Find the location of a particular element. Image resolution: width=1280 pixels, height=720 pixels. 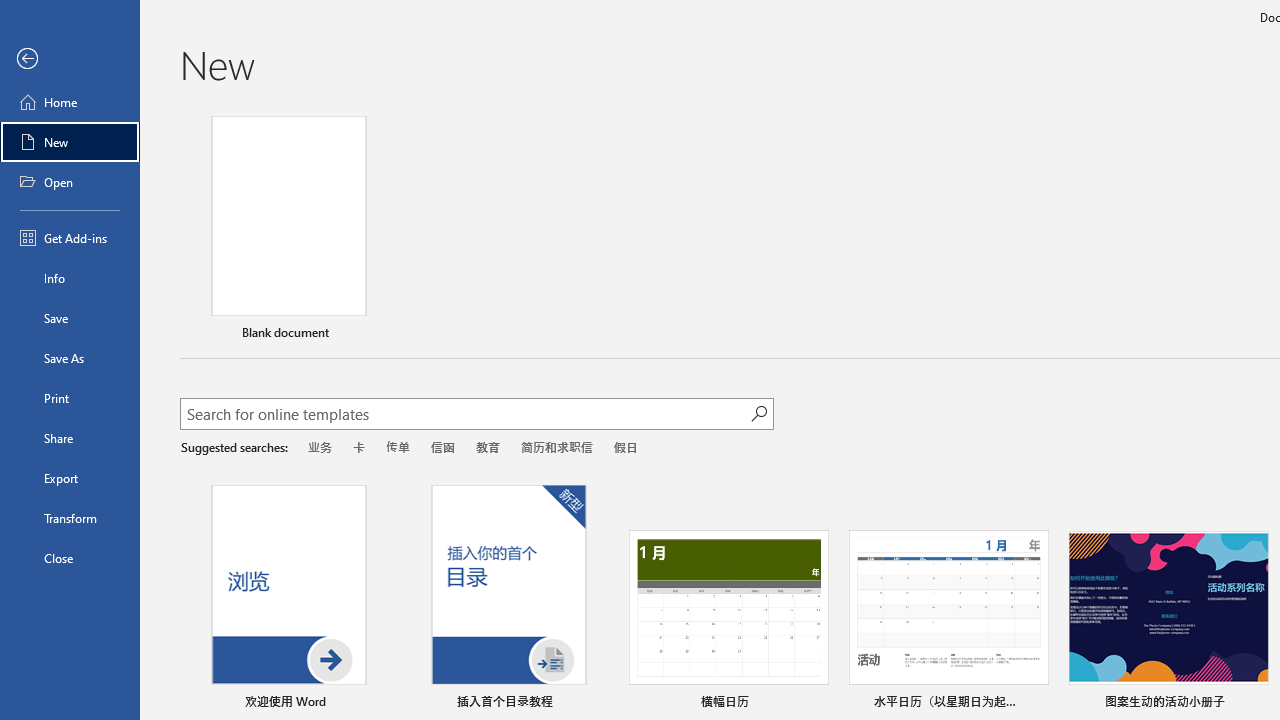

Close is located at coordinates (70, 558).